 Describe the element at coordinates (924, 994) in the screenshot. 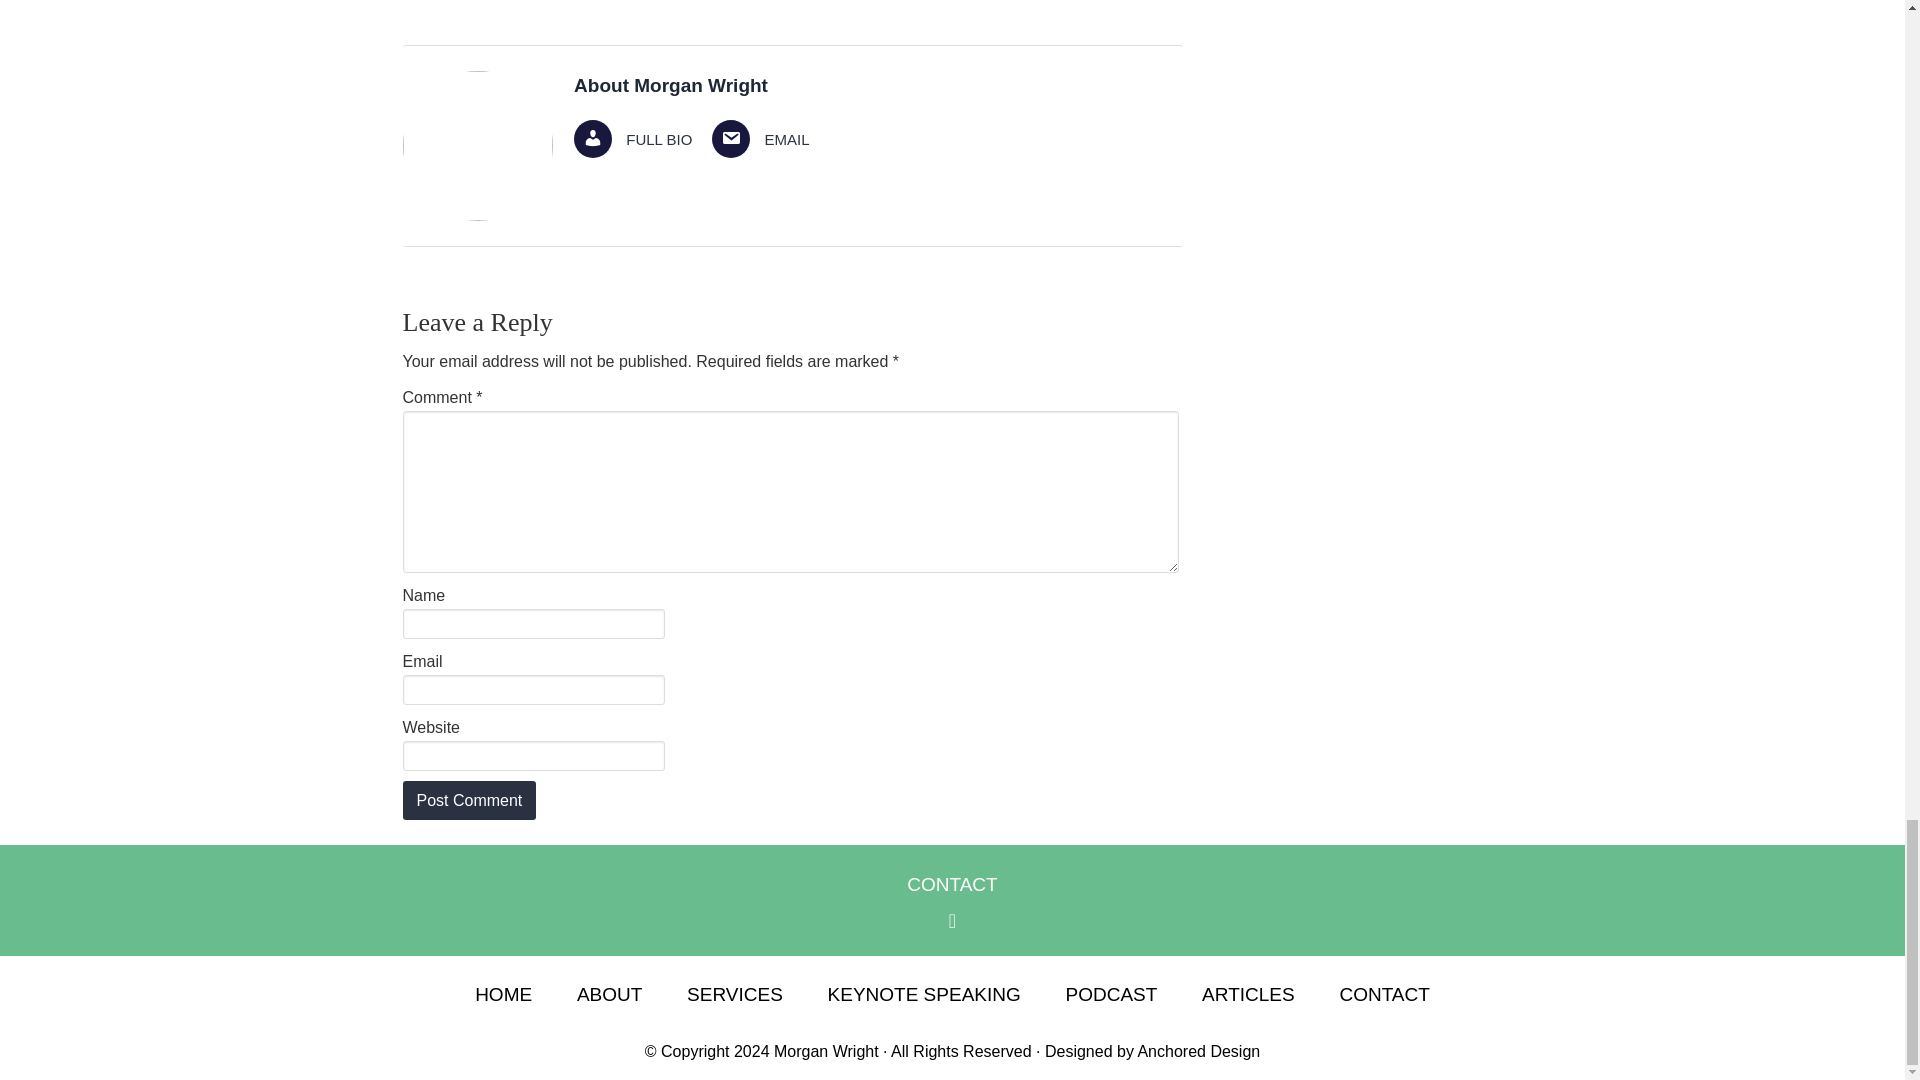

I see `KEYNOTE SPEAKING` at that location.